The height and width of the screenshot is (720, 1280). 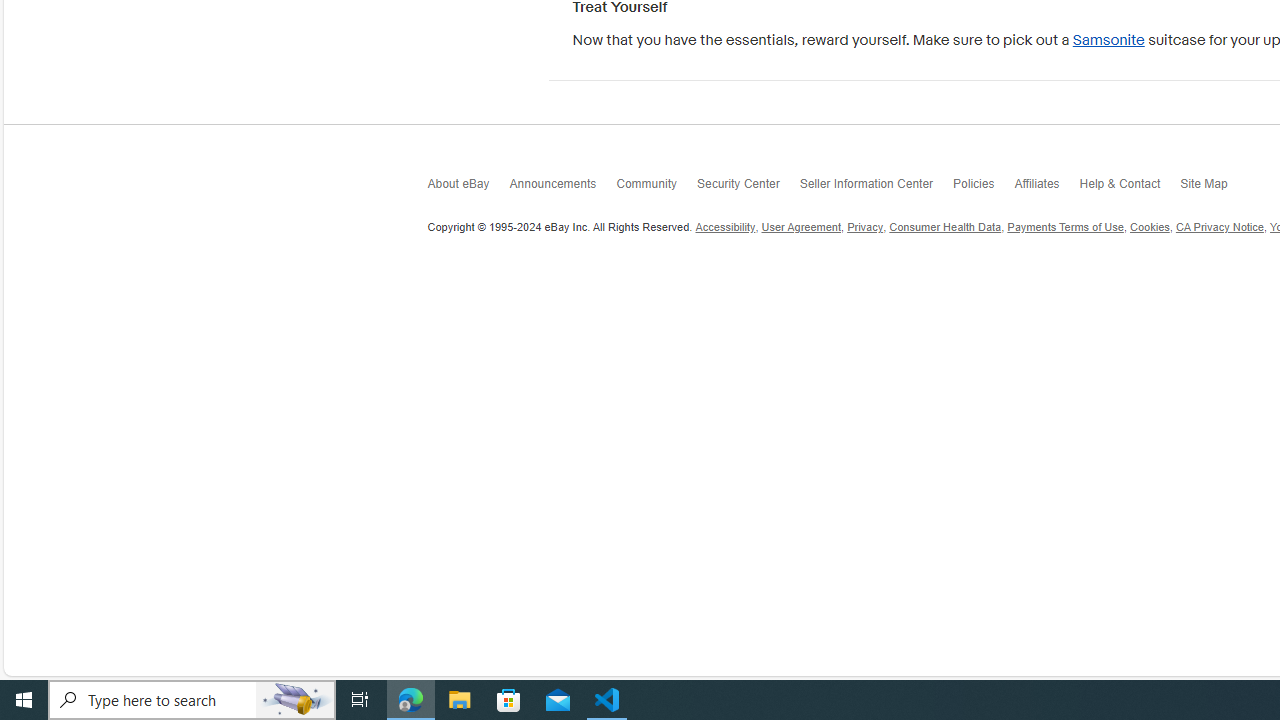 I want to click on Consumer Health Data, so click(x=946, y=227).